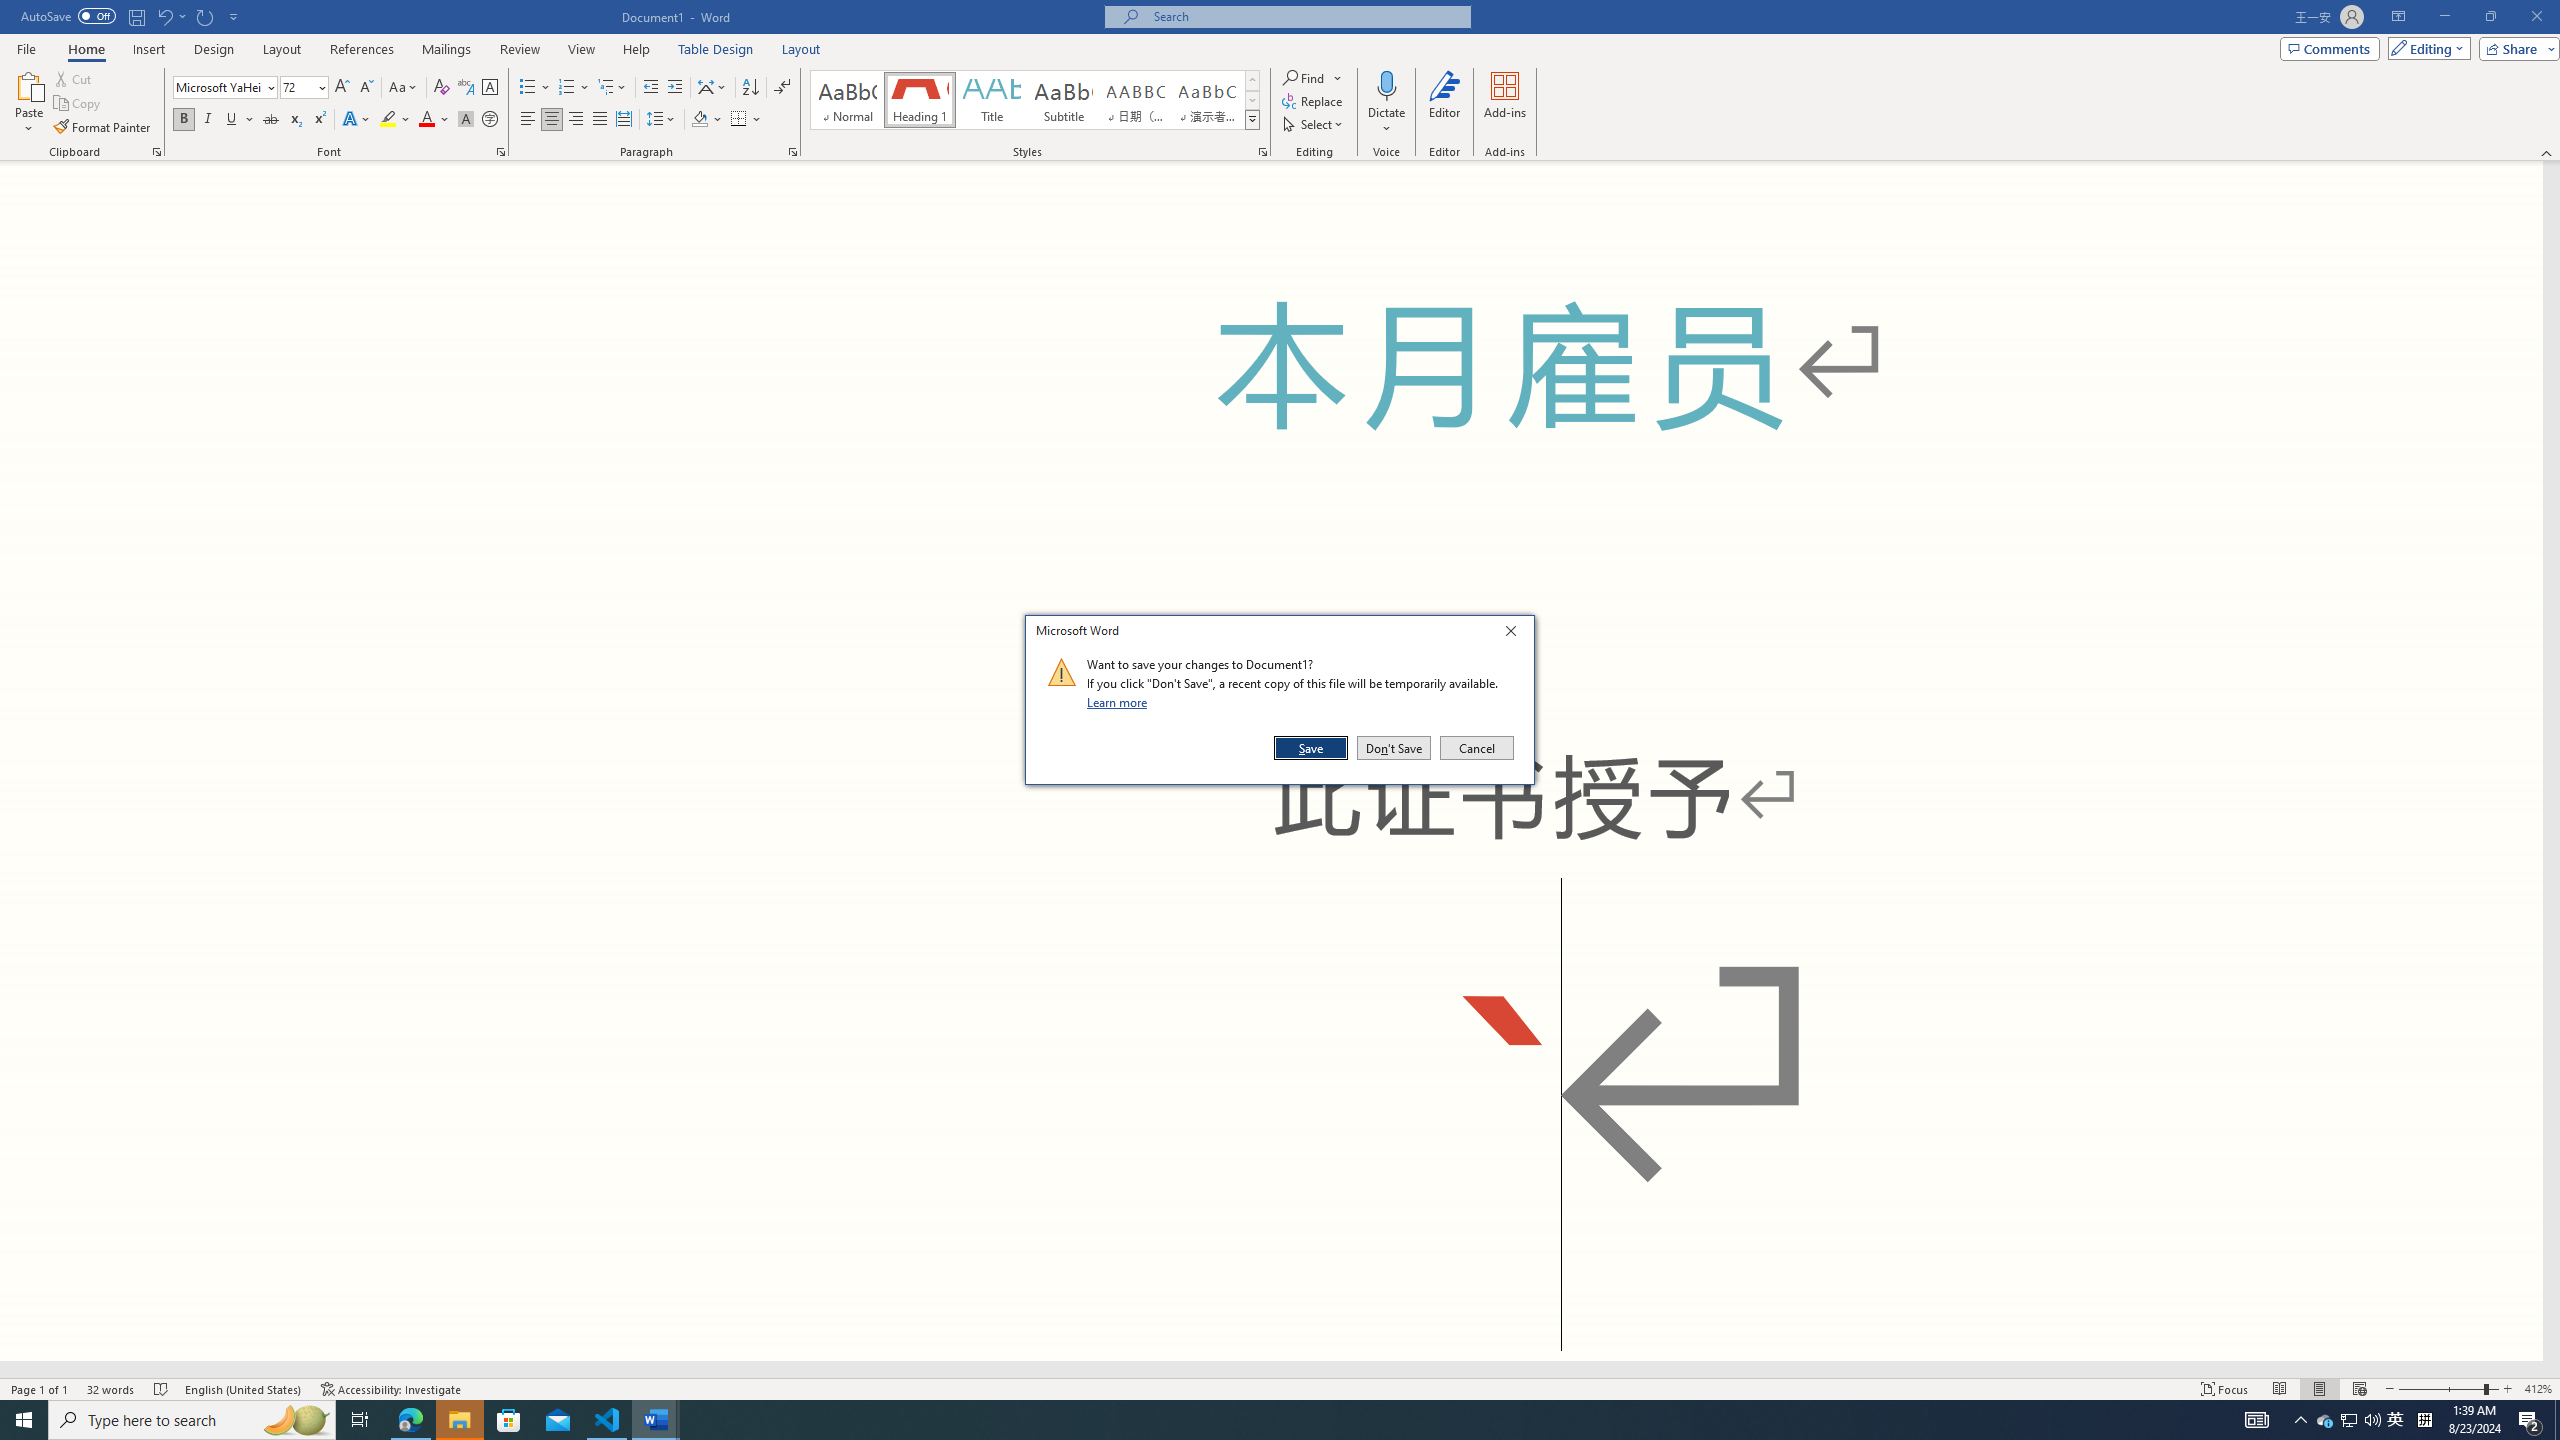  Describe the element at coordinates (40, 1389) in the screenshot. I see `Microsoft Edge - 1 running window` at that location.